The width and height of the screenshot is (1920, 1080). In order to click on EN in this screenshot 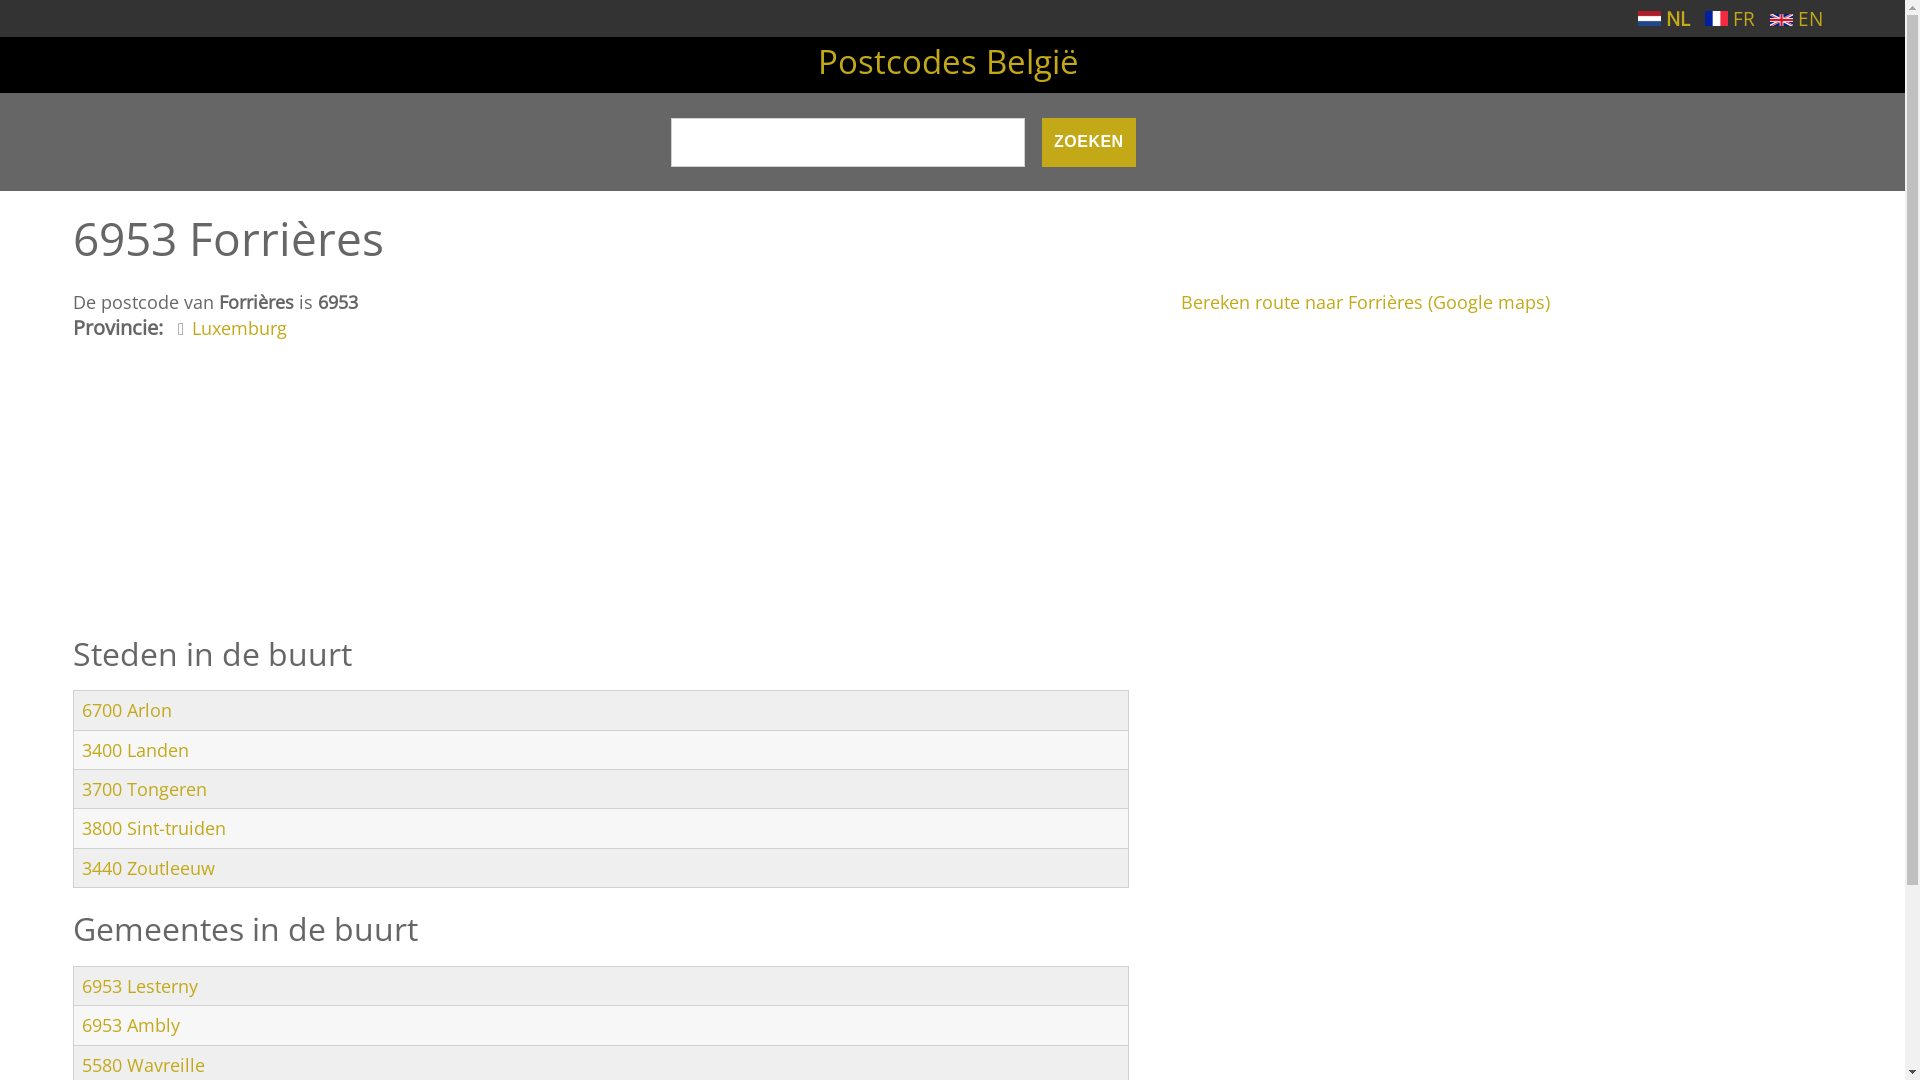, I will do `click(1796, 18)`.